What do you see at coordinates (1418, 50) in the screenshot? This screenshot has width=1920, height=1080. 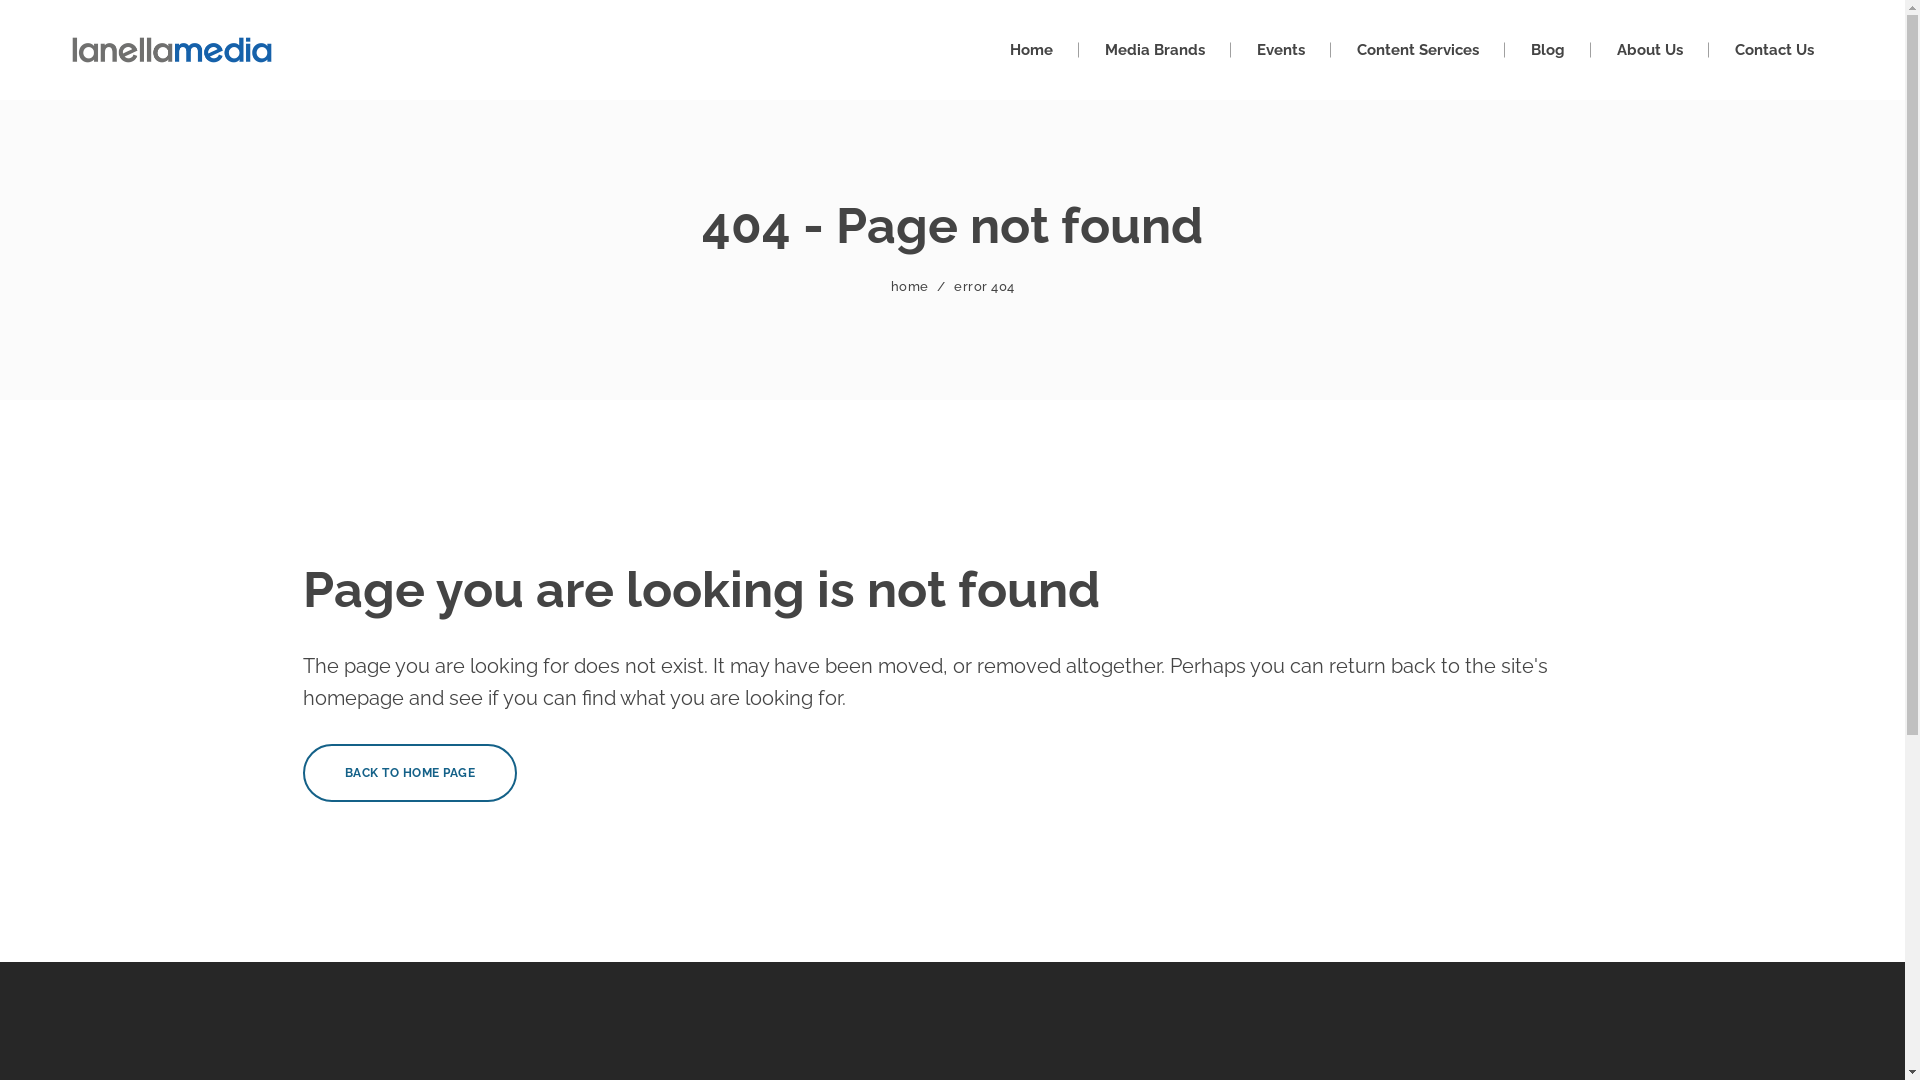 I see `Content Services` at bounding box center [1418, 50].